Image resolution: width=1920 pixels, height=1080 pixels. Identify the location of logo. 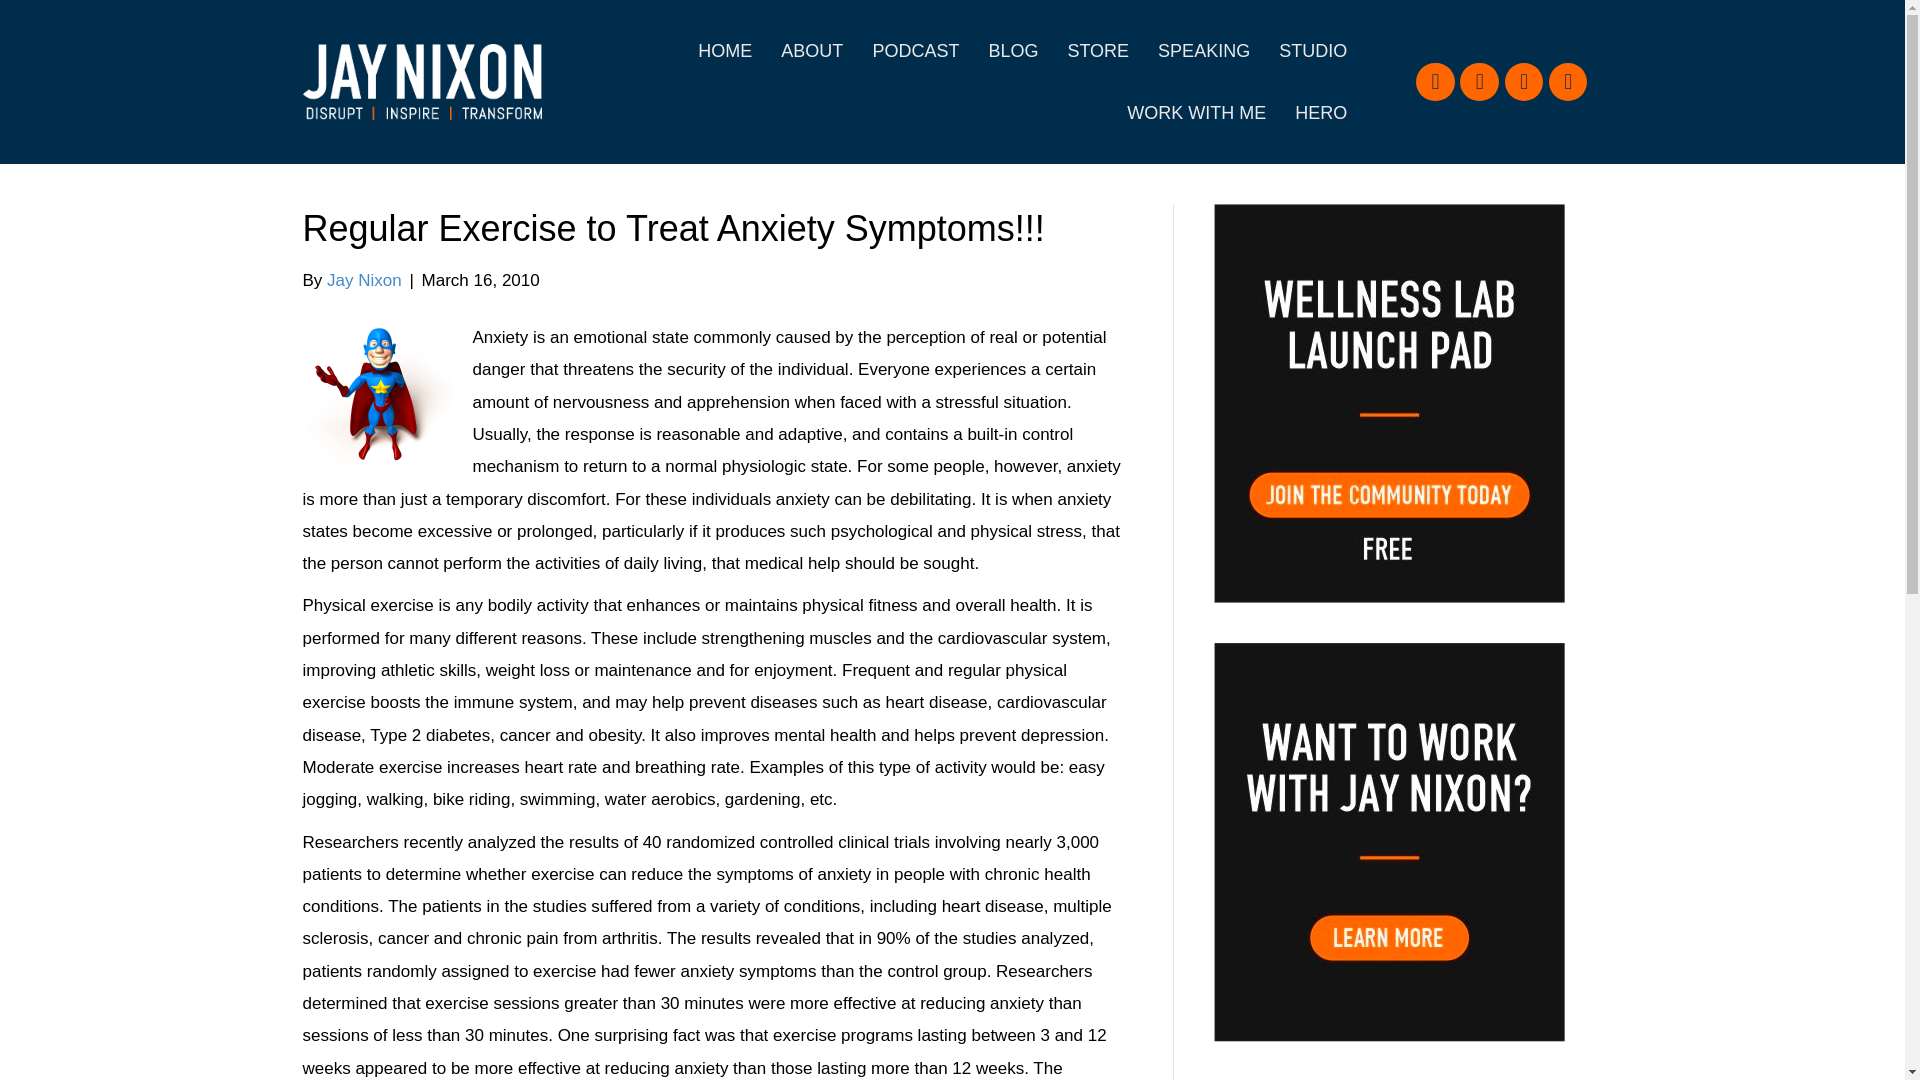
(421, 82).